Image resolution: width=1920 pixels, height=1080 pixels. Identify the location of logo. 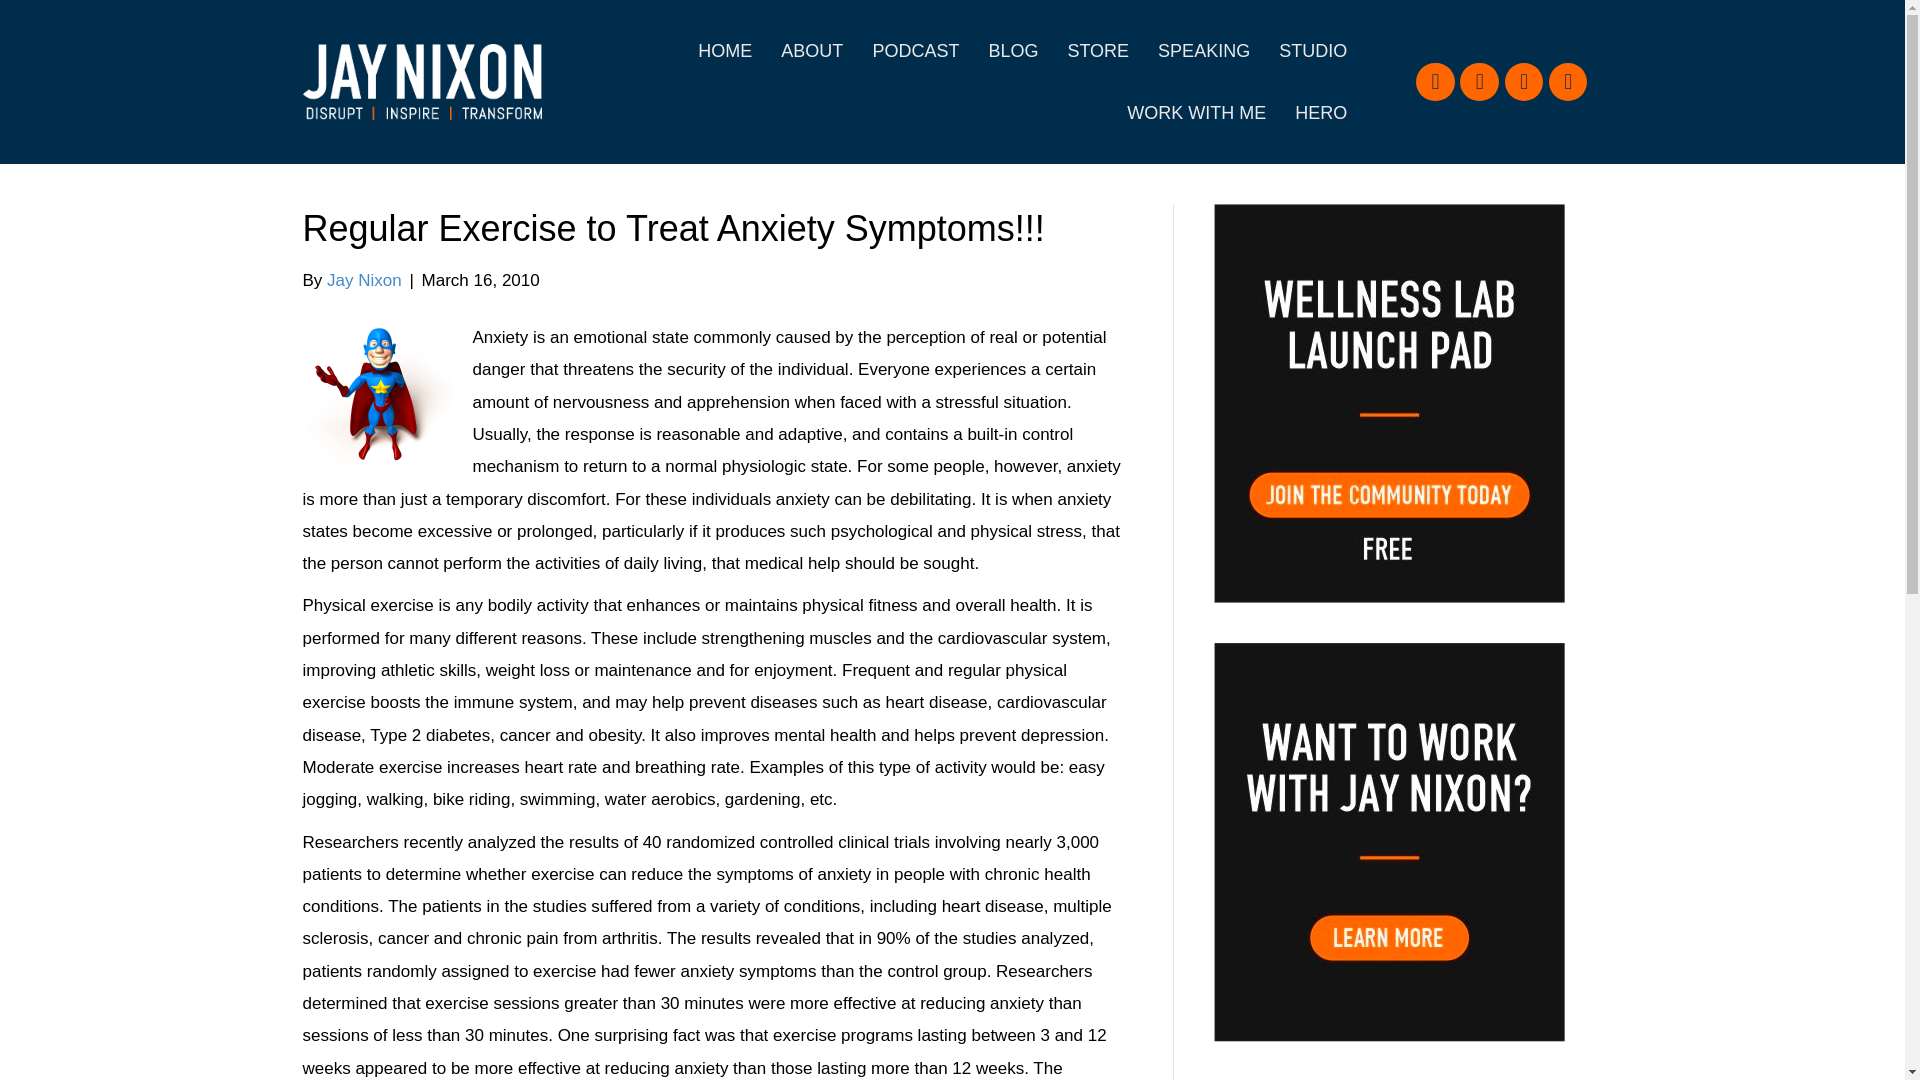
(421, 82).